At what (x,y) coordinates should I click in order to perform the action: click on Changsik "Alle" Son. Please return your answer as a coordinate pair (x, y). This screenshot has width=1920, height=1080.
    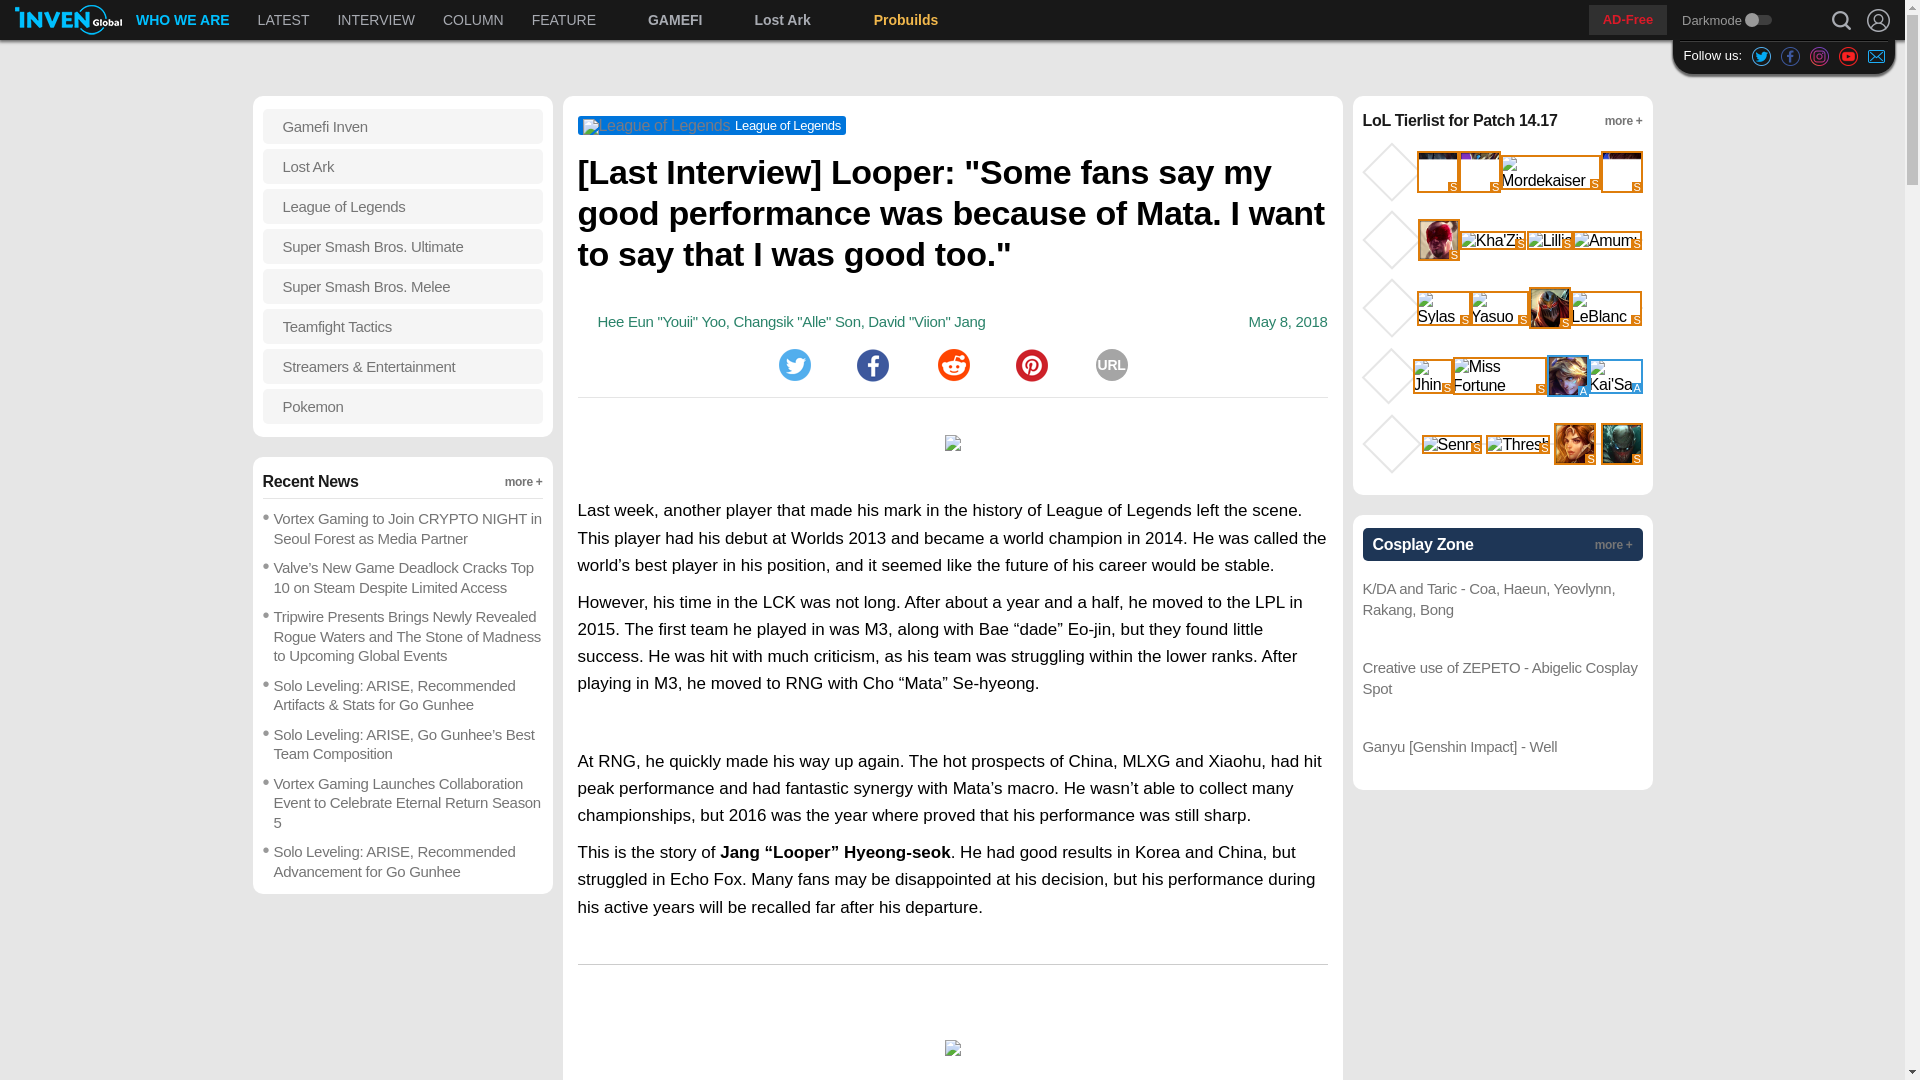
    Looking at the image, I should click on (68, 20).